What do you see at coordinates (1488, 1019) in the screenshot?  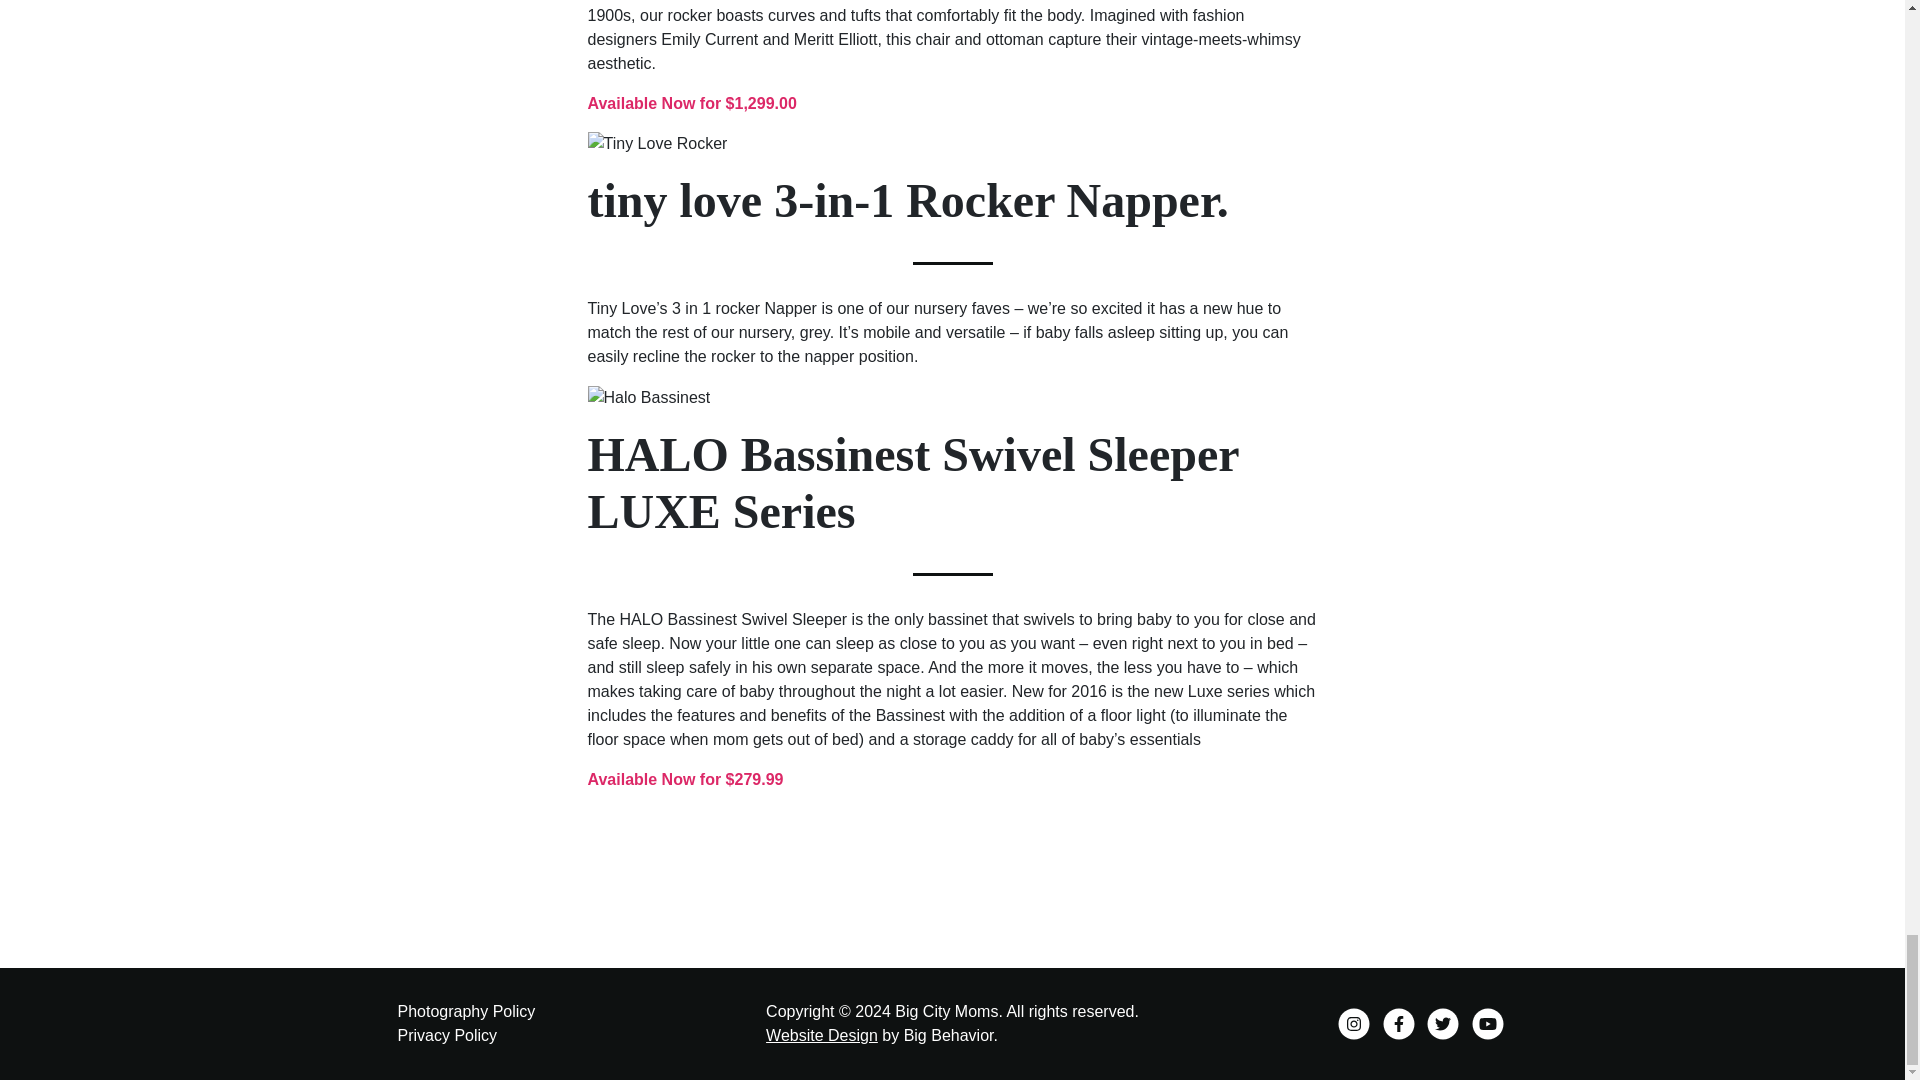 I see `YouTube` at bounding box center [1488, 1019].